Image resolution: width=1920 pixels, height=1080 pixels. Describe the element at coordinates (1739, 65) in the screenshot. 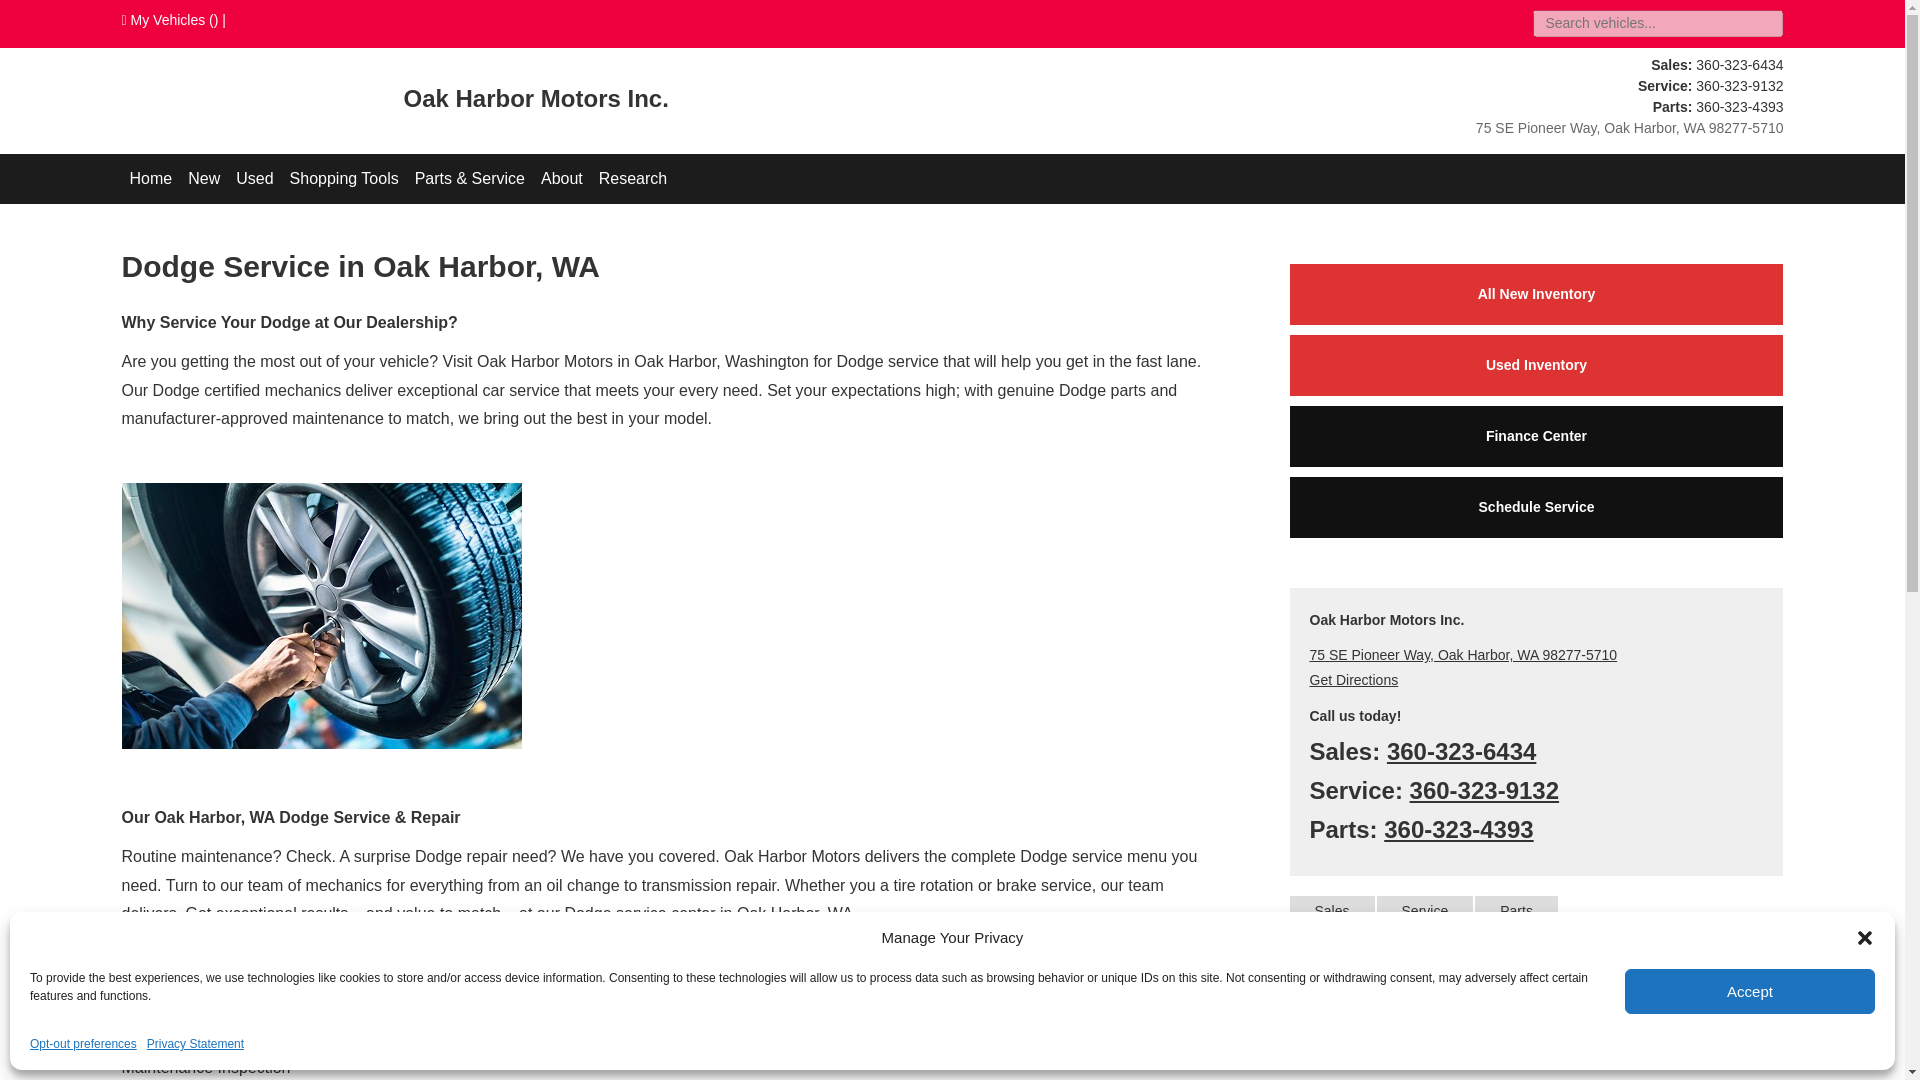

I see `360-323-6434` at that location.